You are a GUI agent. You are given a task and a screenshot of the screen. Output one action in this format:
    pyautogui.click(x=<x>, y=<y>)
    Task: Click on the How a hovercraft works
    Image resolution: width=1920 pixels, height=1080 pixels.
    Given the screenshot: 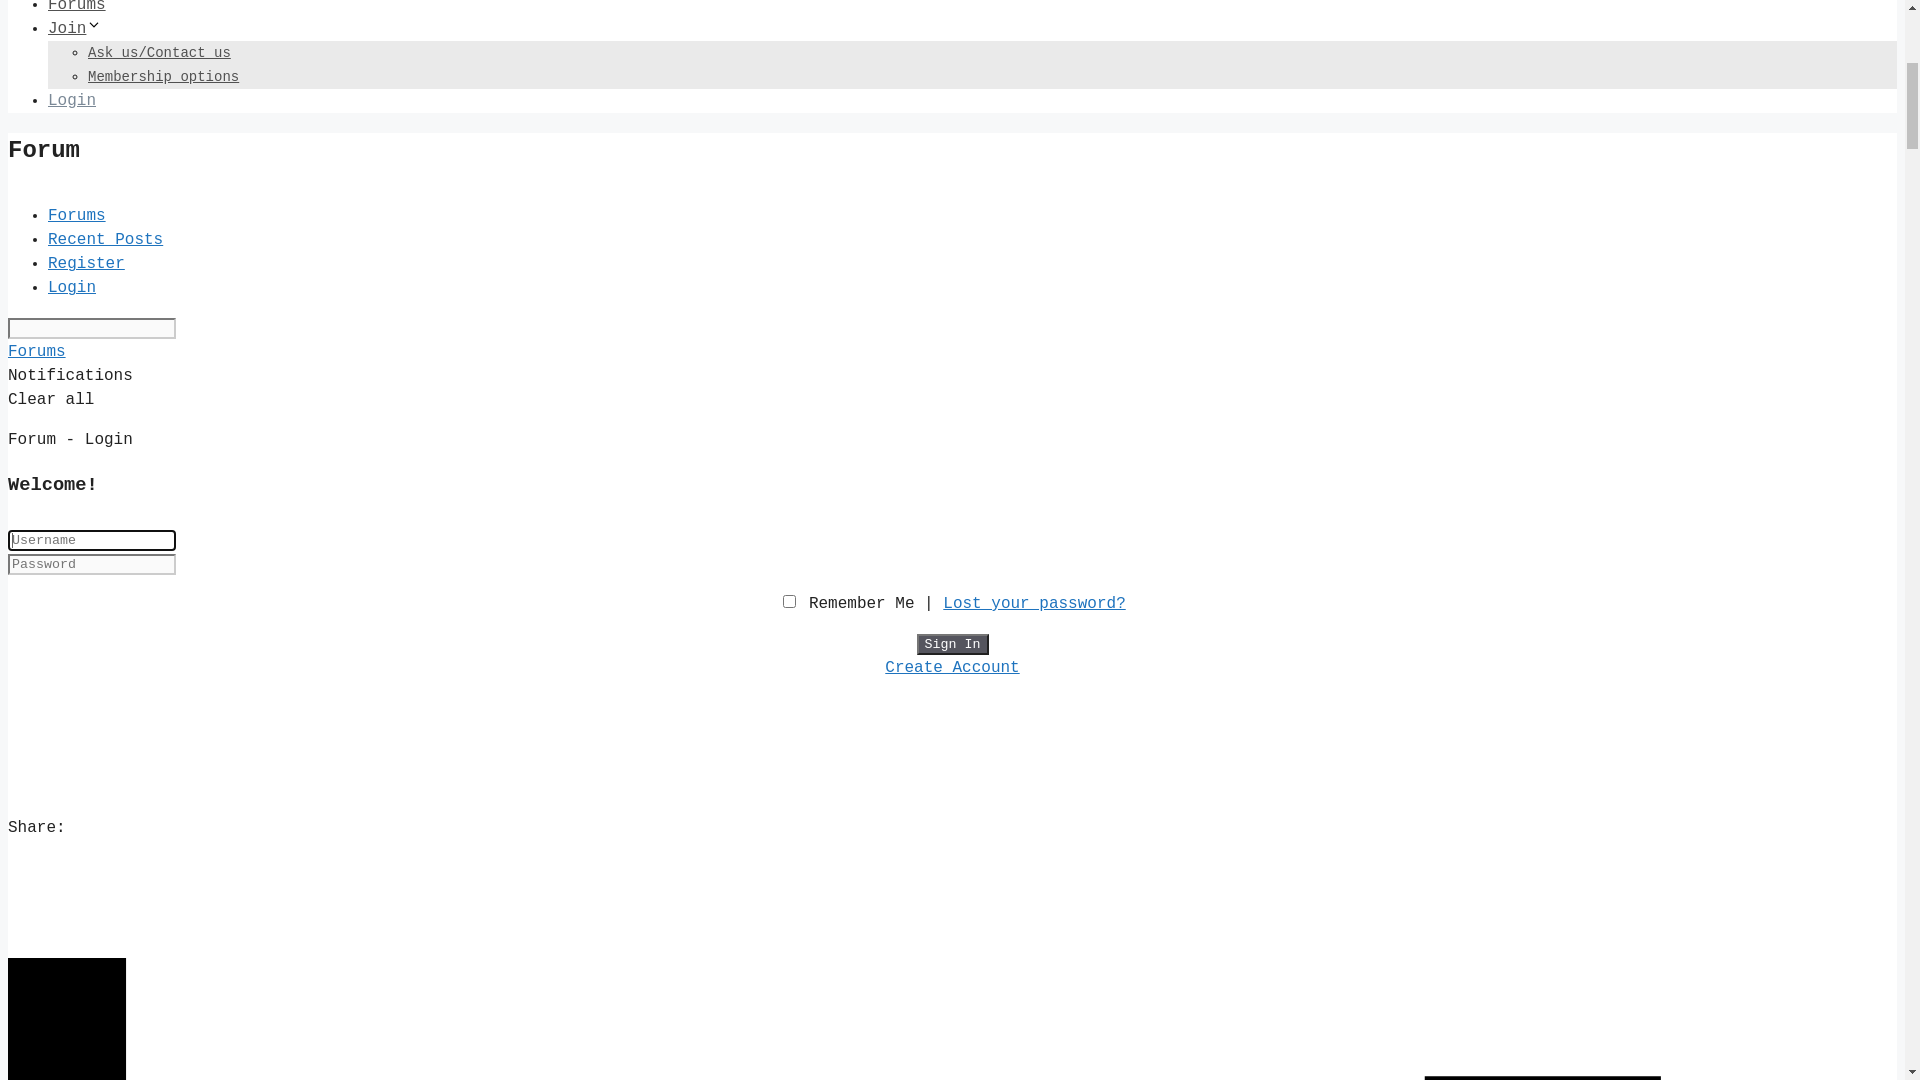 What is the action you would take?
    pyautogui.click(x=180, y=469)
    